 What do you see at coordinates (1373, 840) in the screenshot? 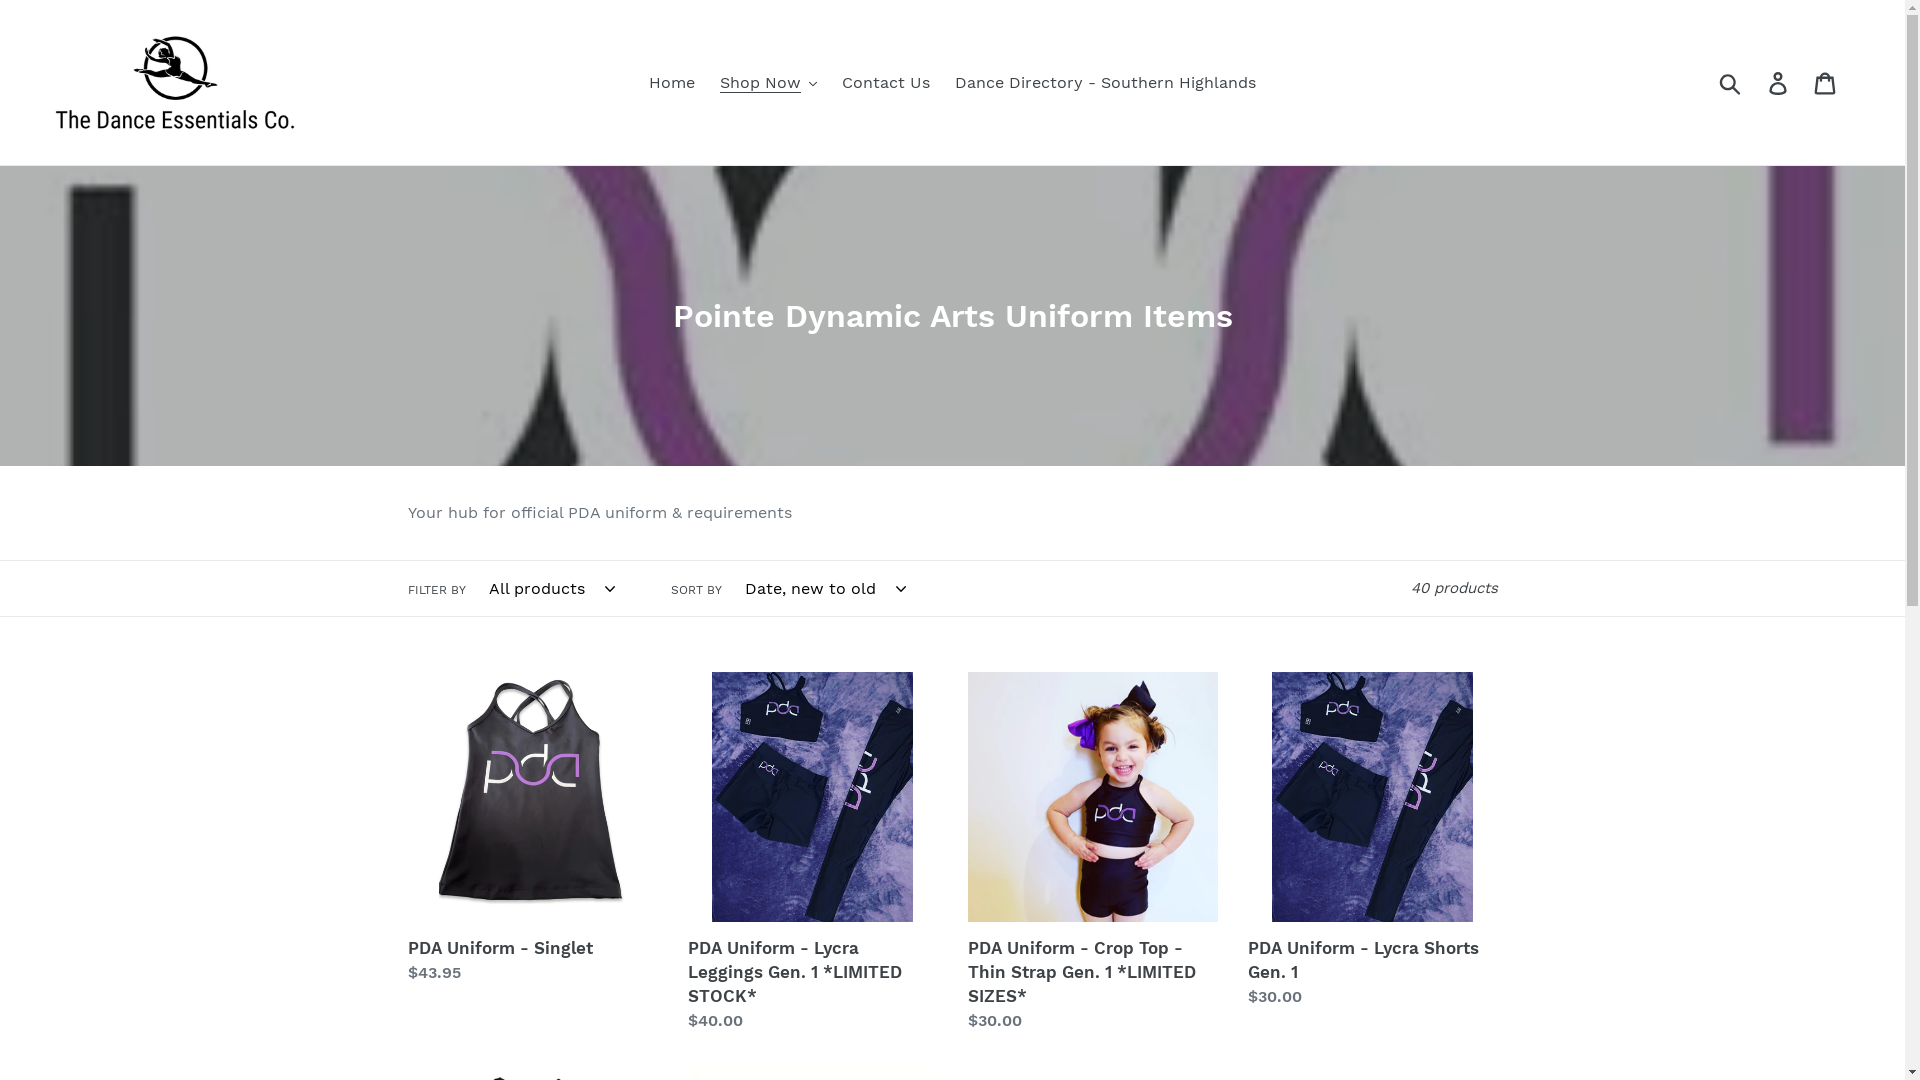
I see `PDA Uniform - Lycra Shorts Gen. 1` at bounding box center [1373, 840].